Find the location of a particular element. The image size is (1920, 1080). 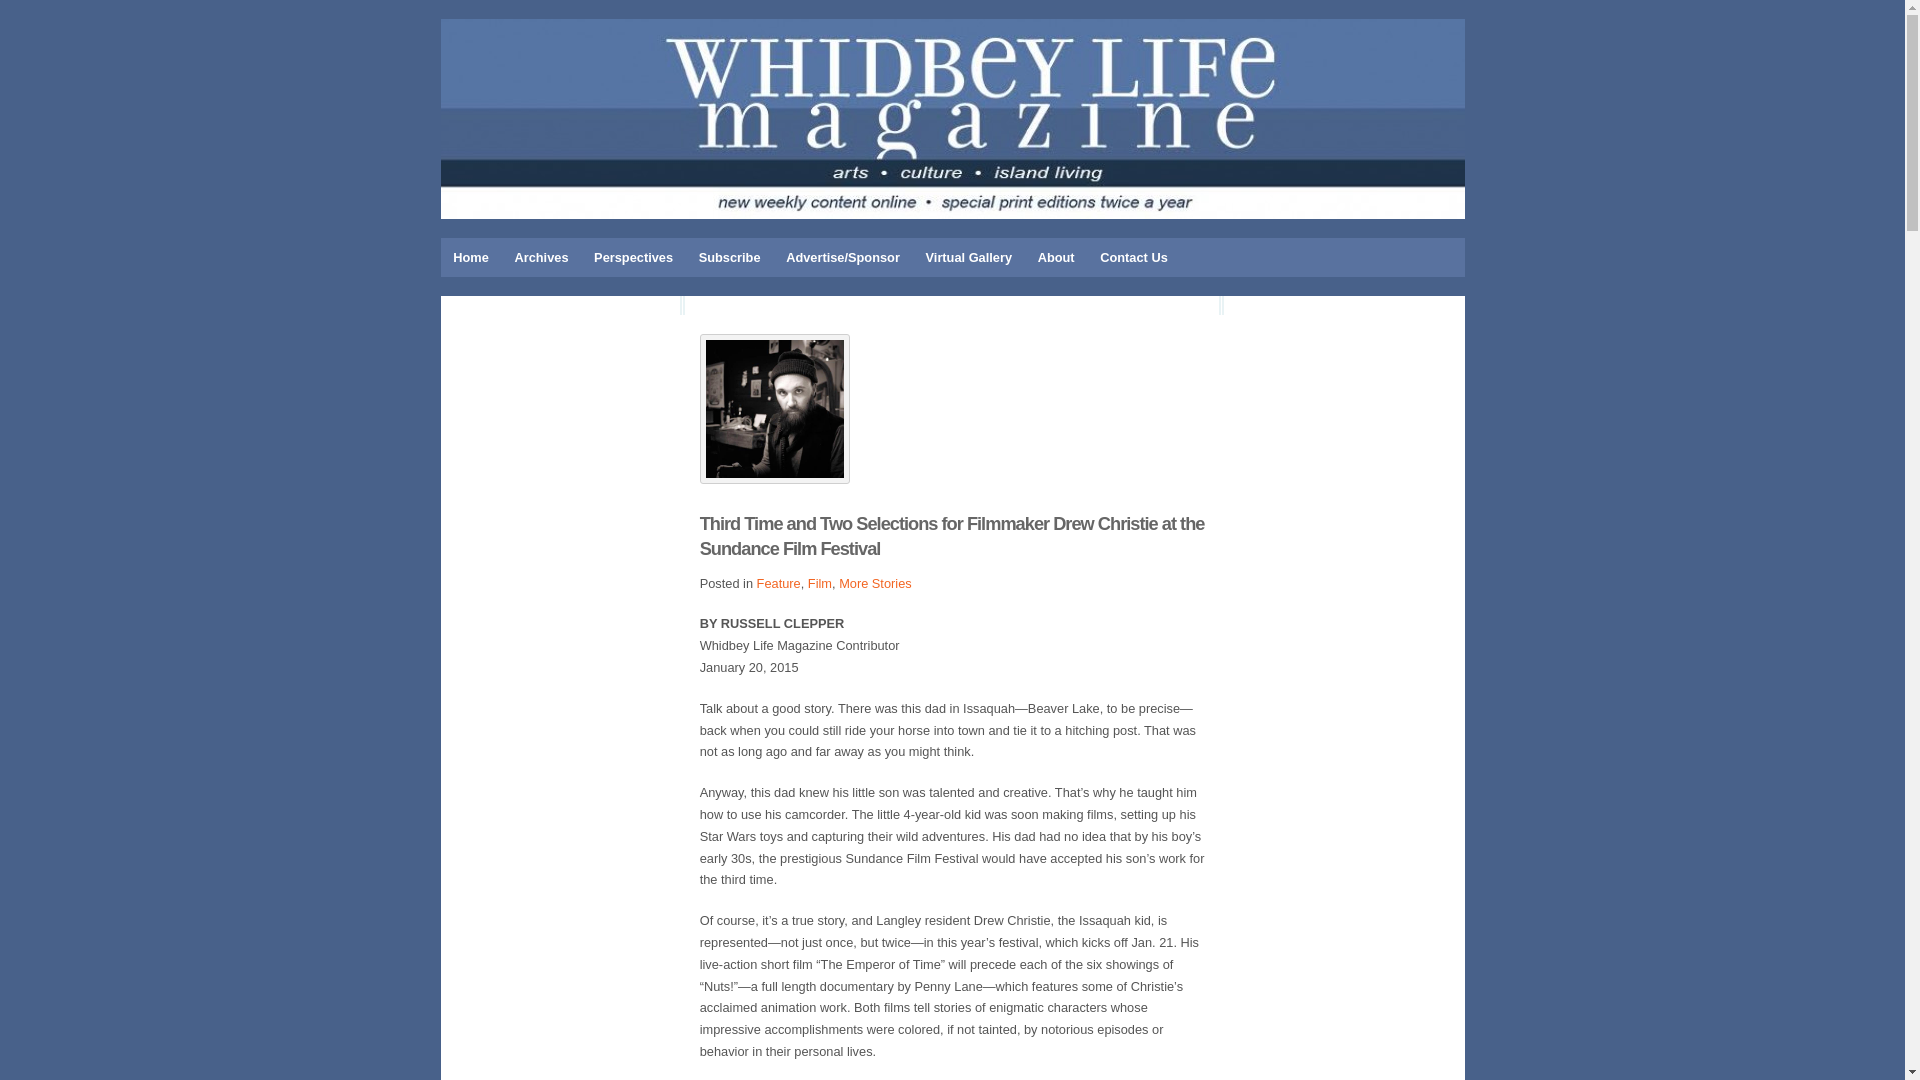

About is located at coordinates (1056, 256).